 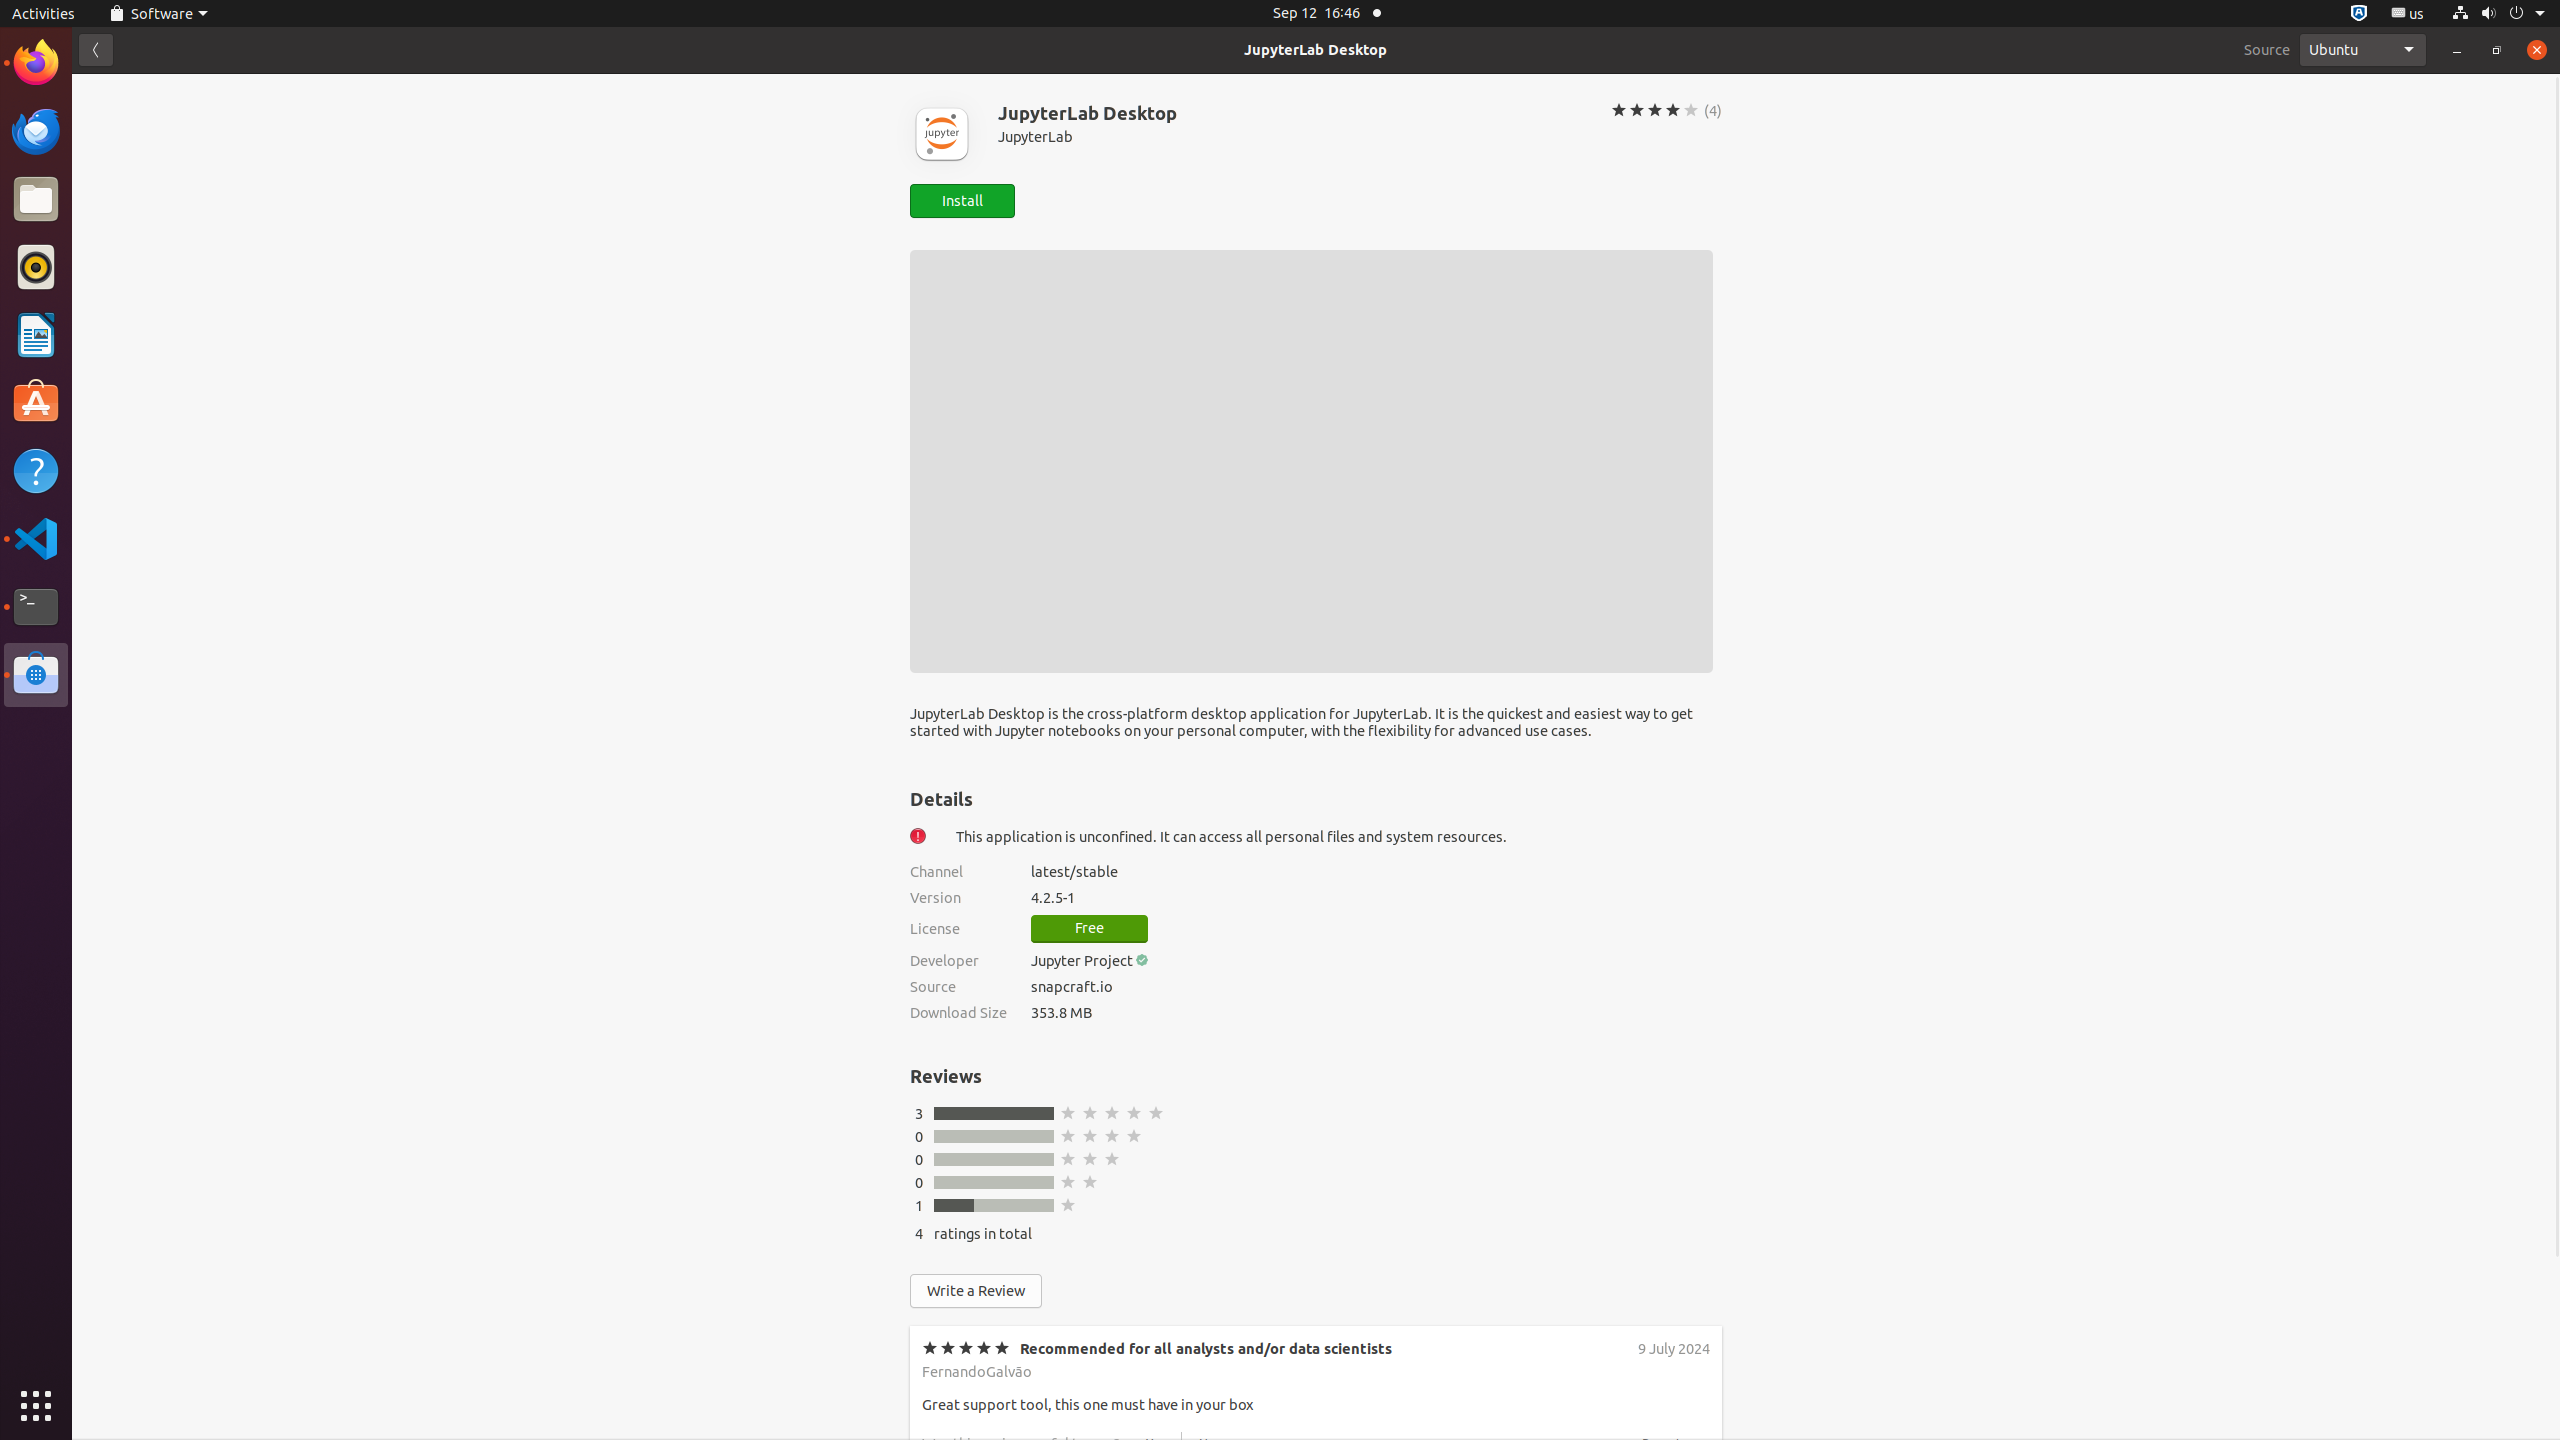 I want to click on #1 for Data Science, so click(x=1089, y=1500).